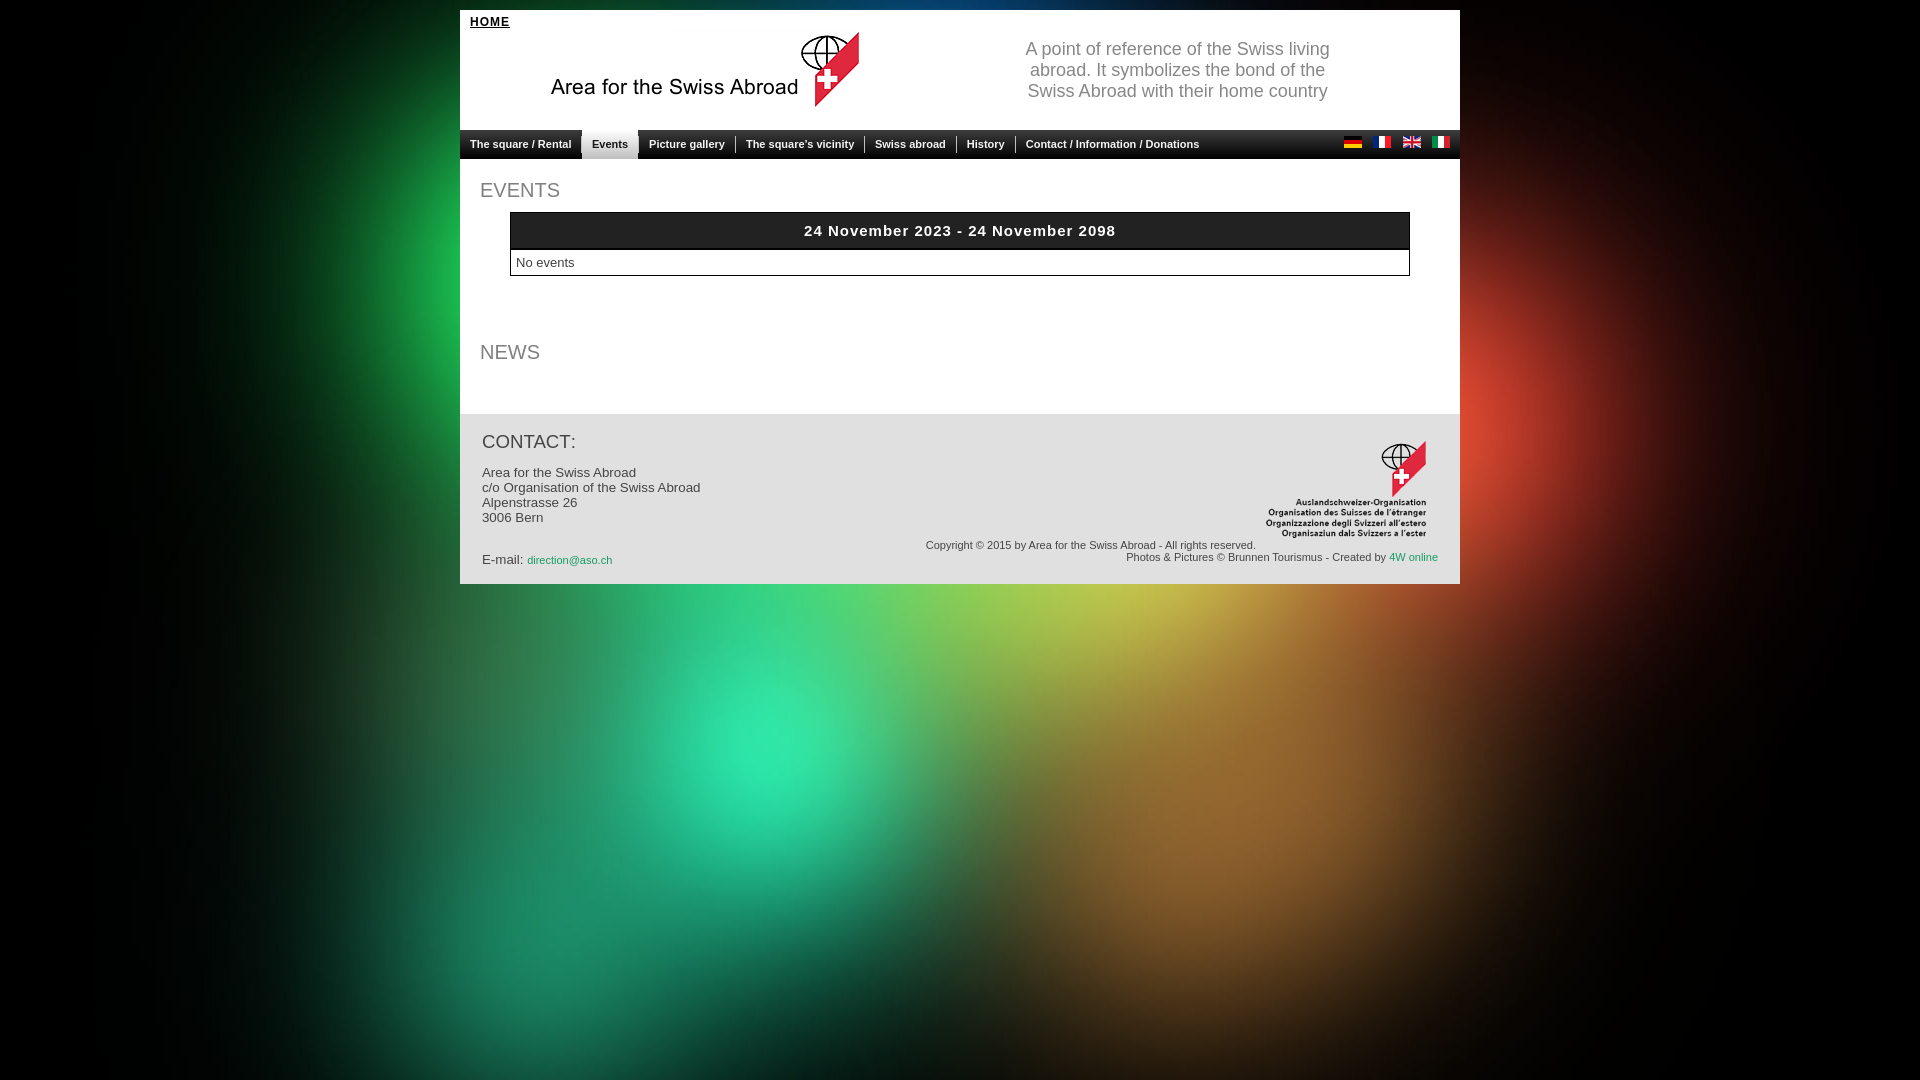  What do you see at coordinates (1353, 142) in the screenshot?
I see `German (DE)` at bounding box center [1353, 142].